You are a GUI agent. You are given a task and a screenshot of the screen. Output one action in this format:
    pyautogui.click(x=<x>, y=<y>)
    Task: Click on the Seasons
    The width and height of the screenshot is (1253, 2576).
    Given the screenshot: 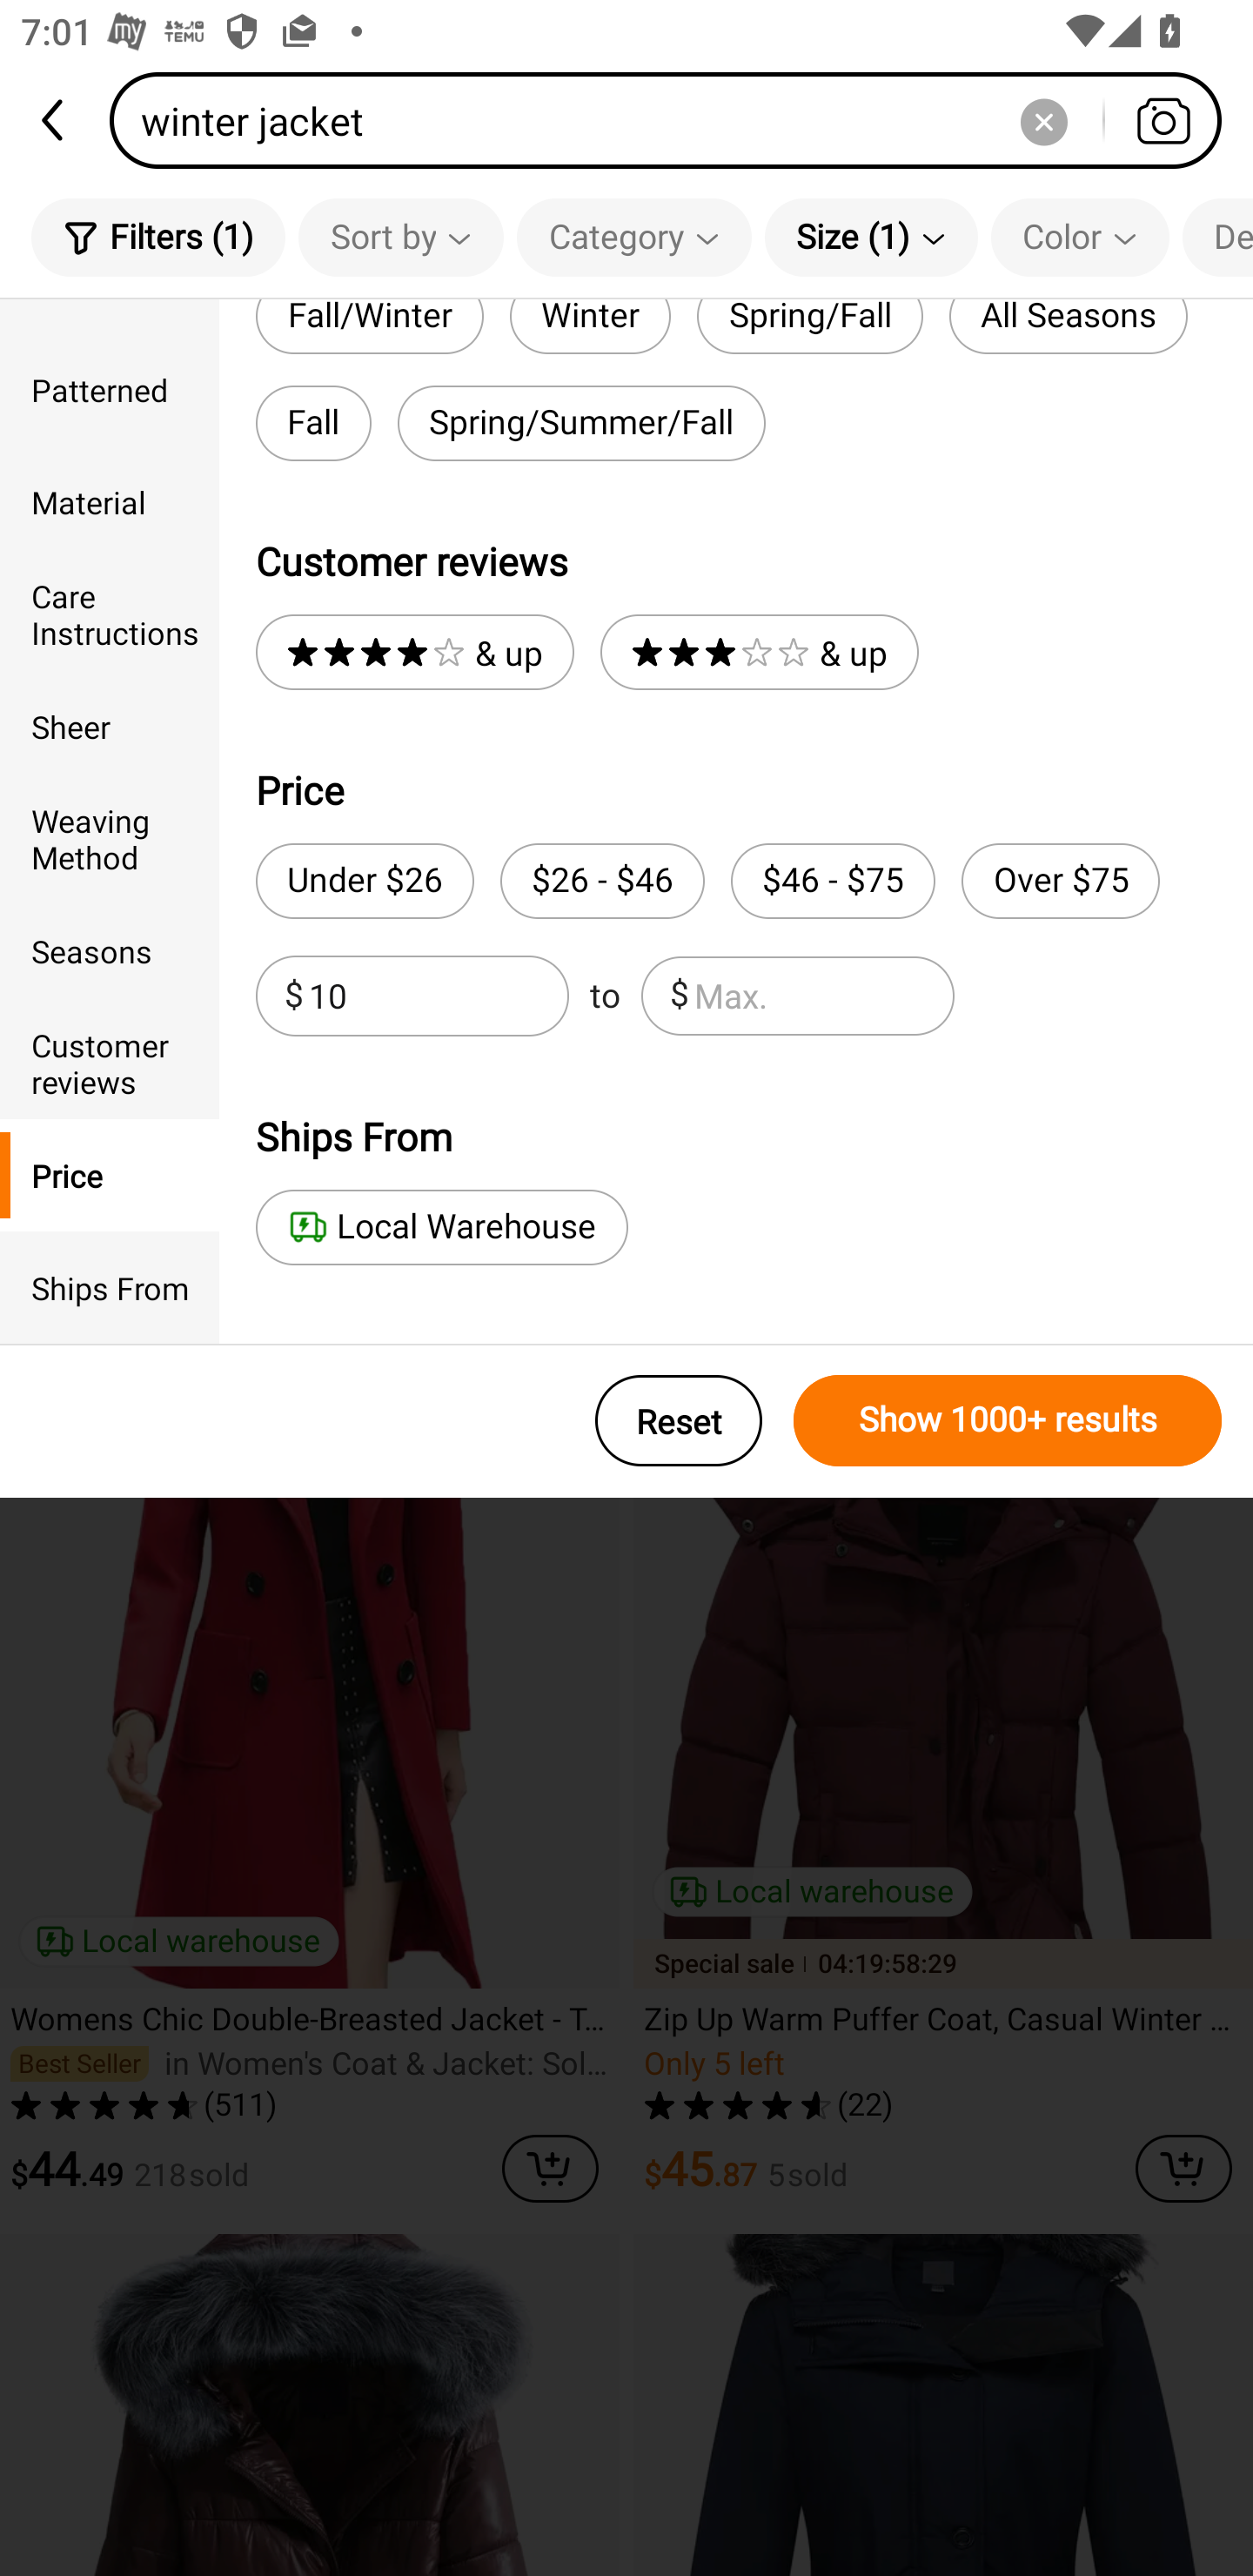 What is the action you would take?
    pyautogui.click(x=110, y=950)
    